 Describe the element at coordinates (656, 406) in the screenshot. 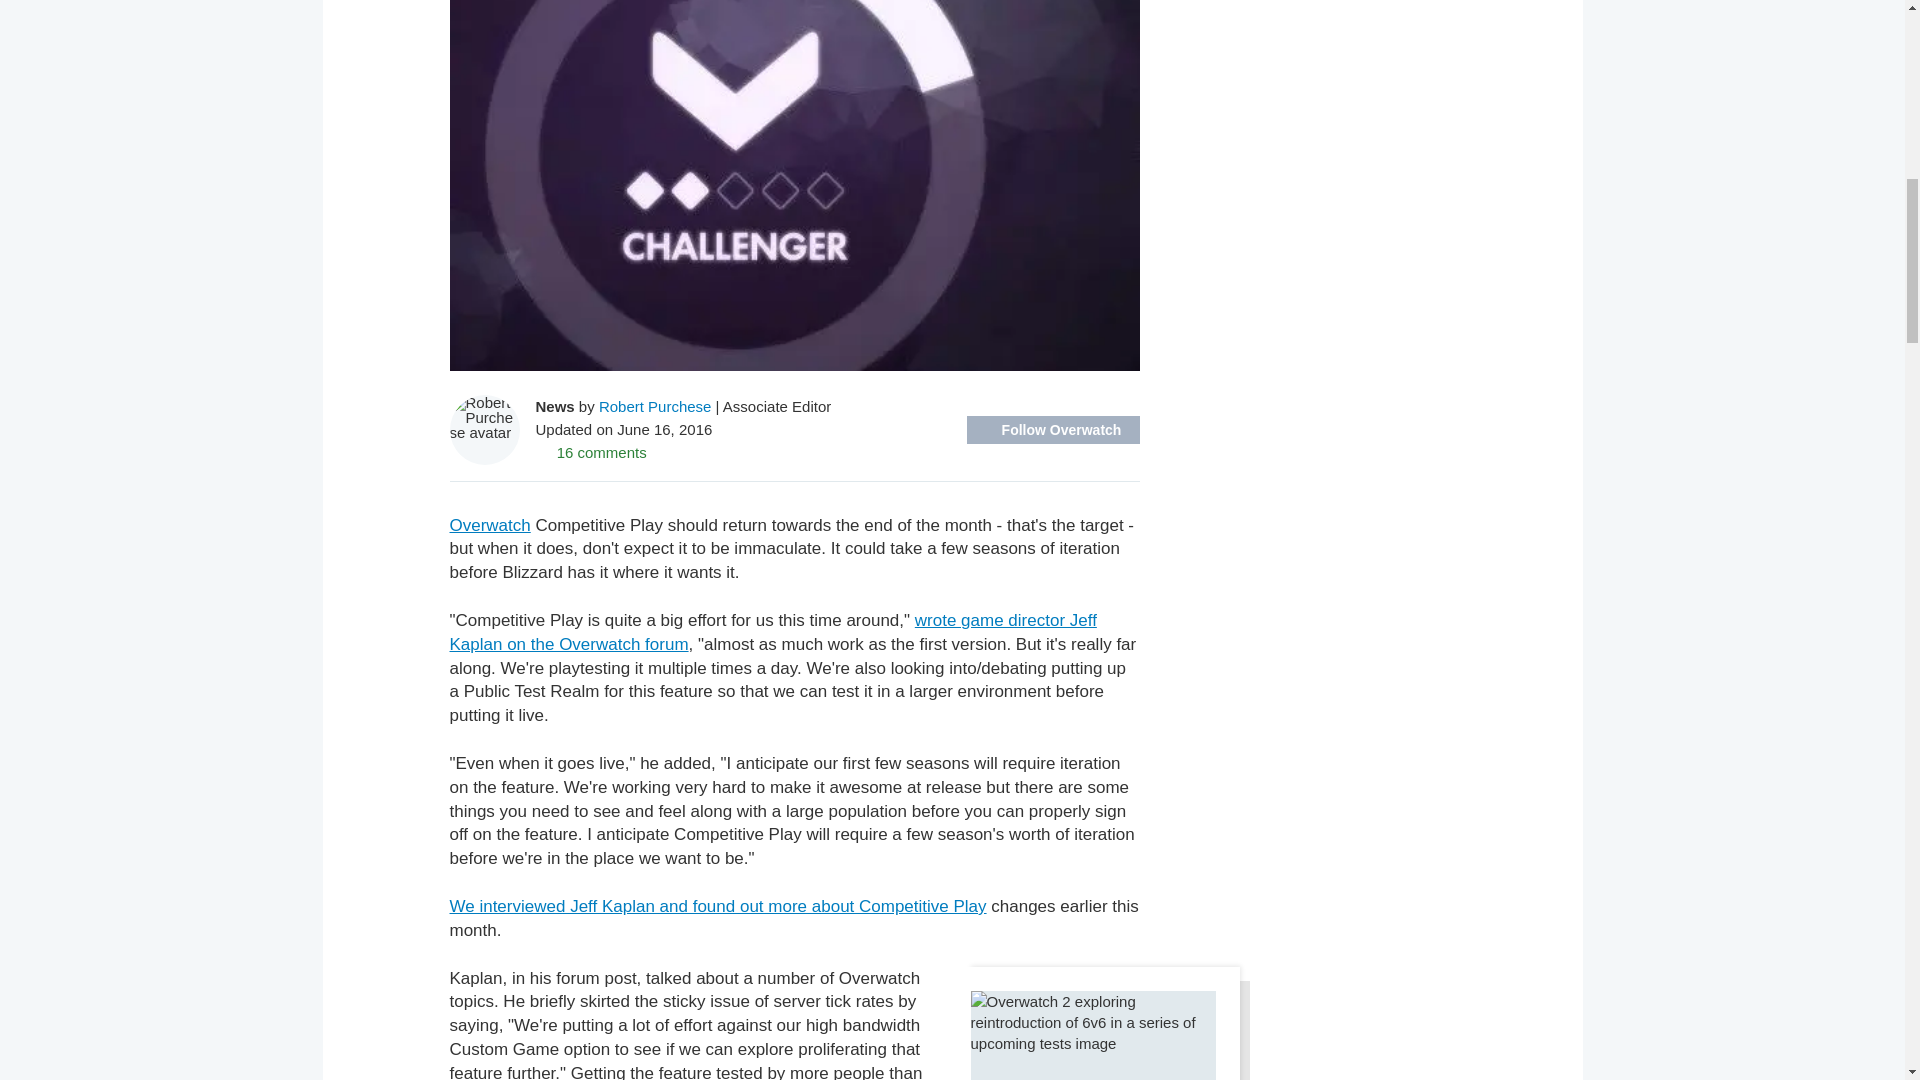

I see `Robert Purchese` at that location.